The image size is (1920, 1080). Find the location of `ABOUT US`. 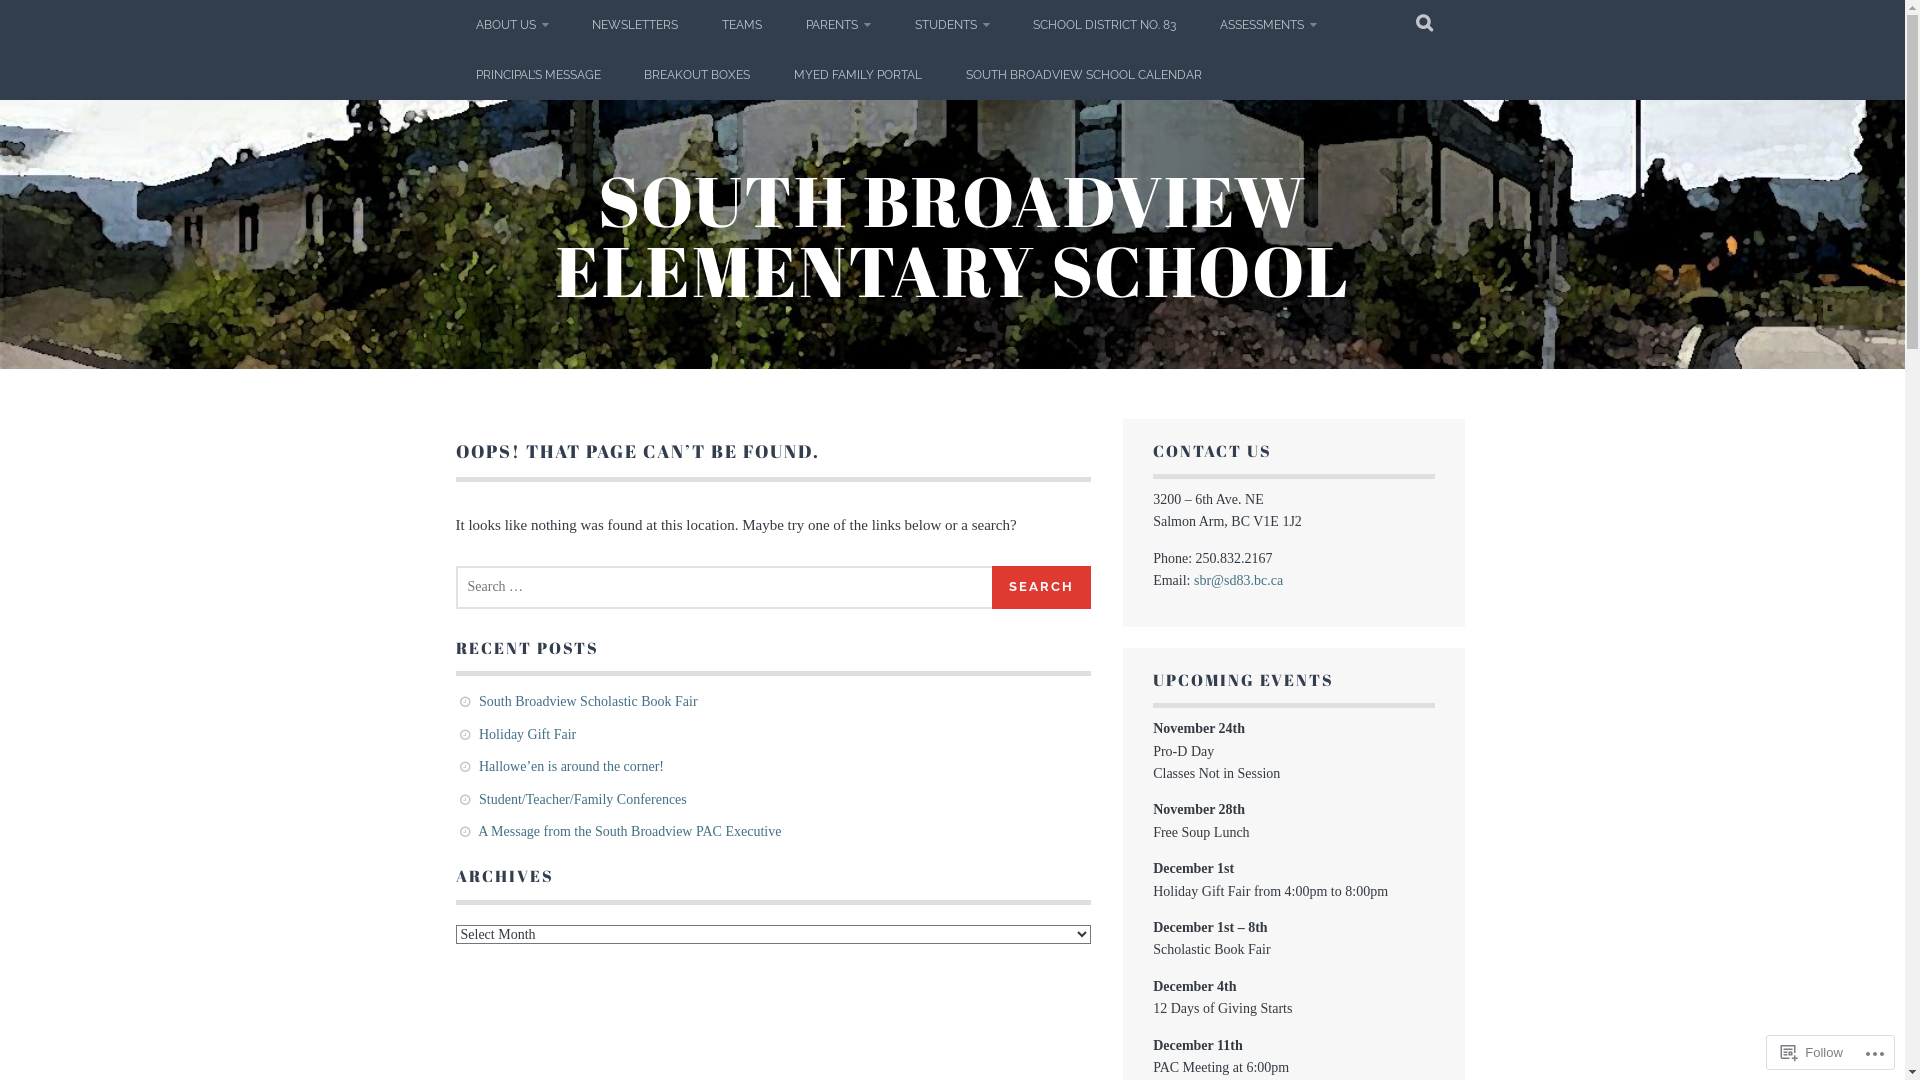

ABOUT US is located at coordinates (512, 25).